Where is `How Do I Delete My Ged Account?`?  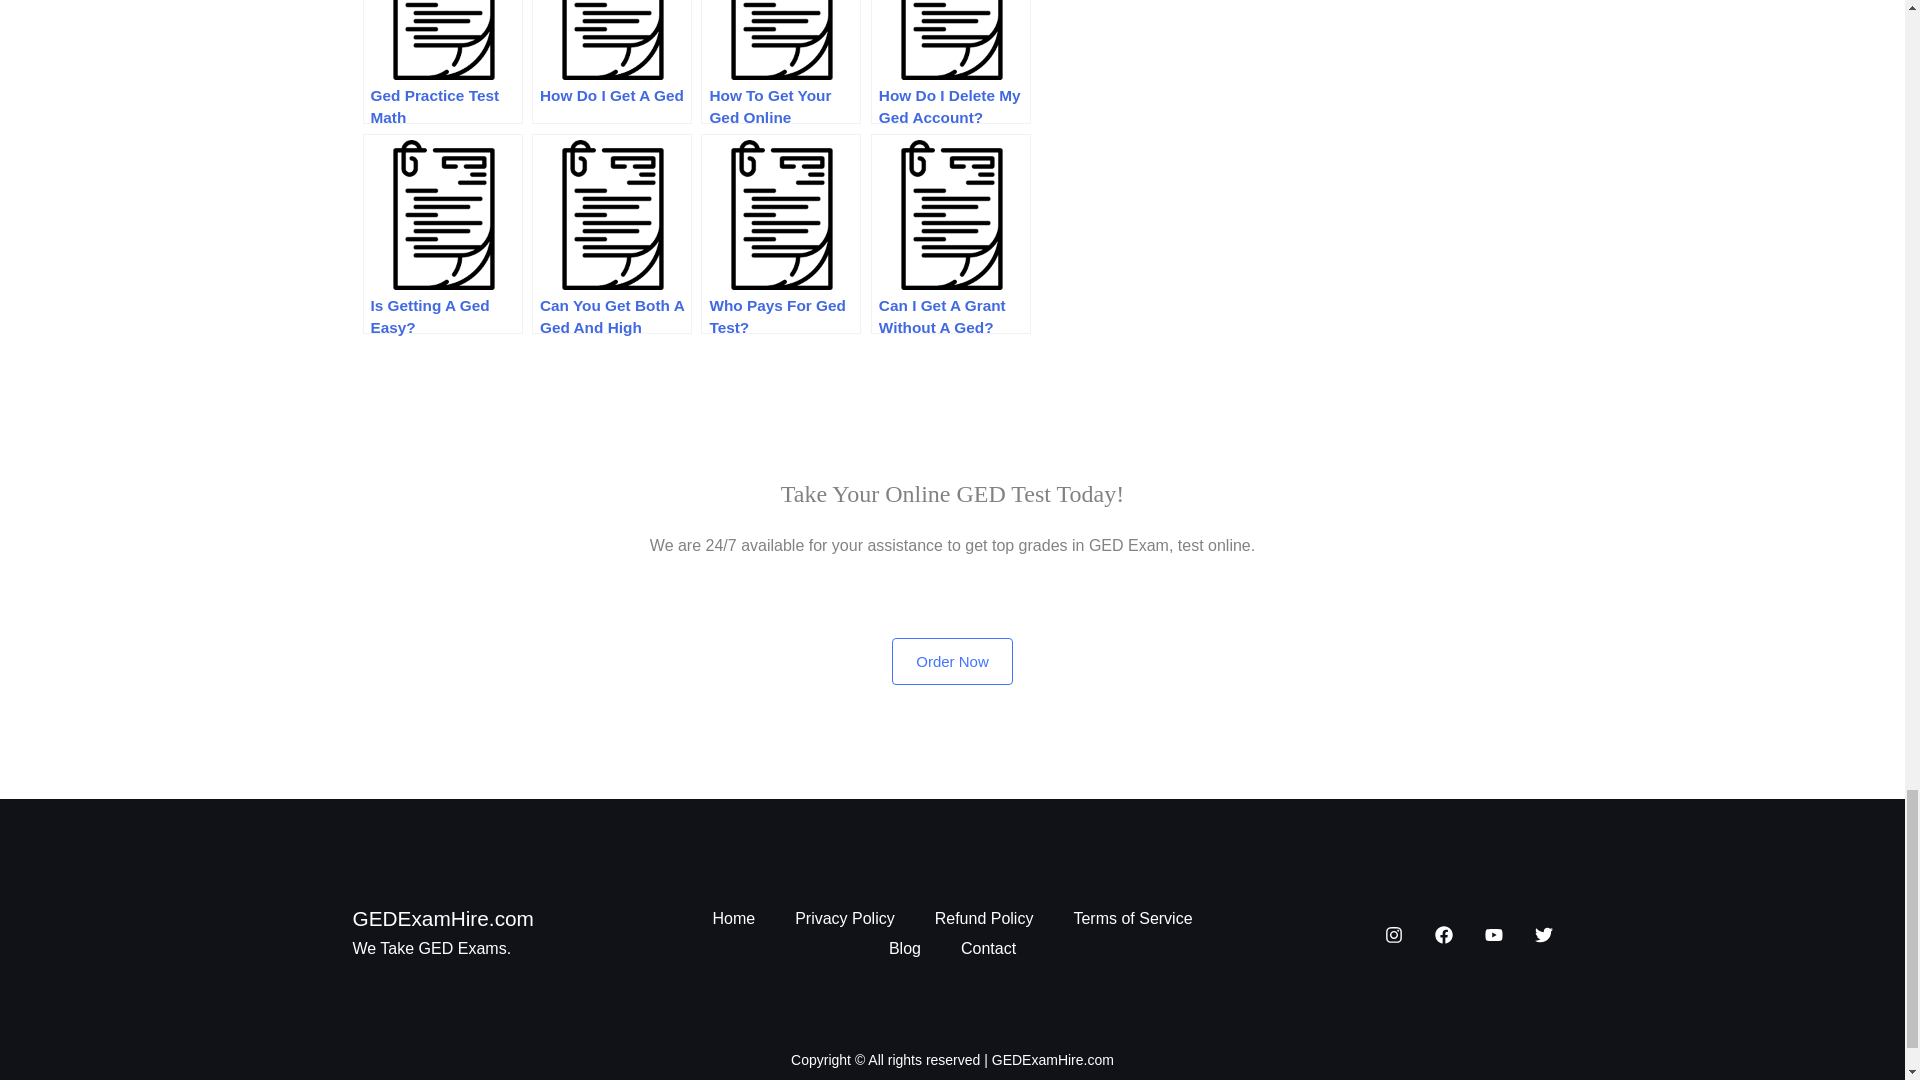
How Do I Delete My Ged Account? is located at coordinates (951, 62).